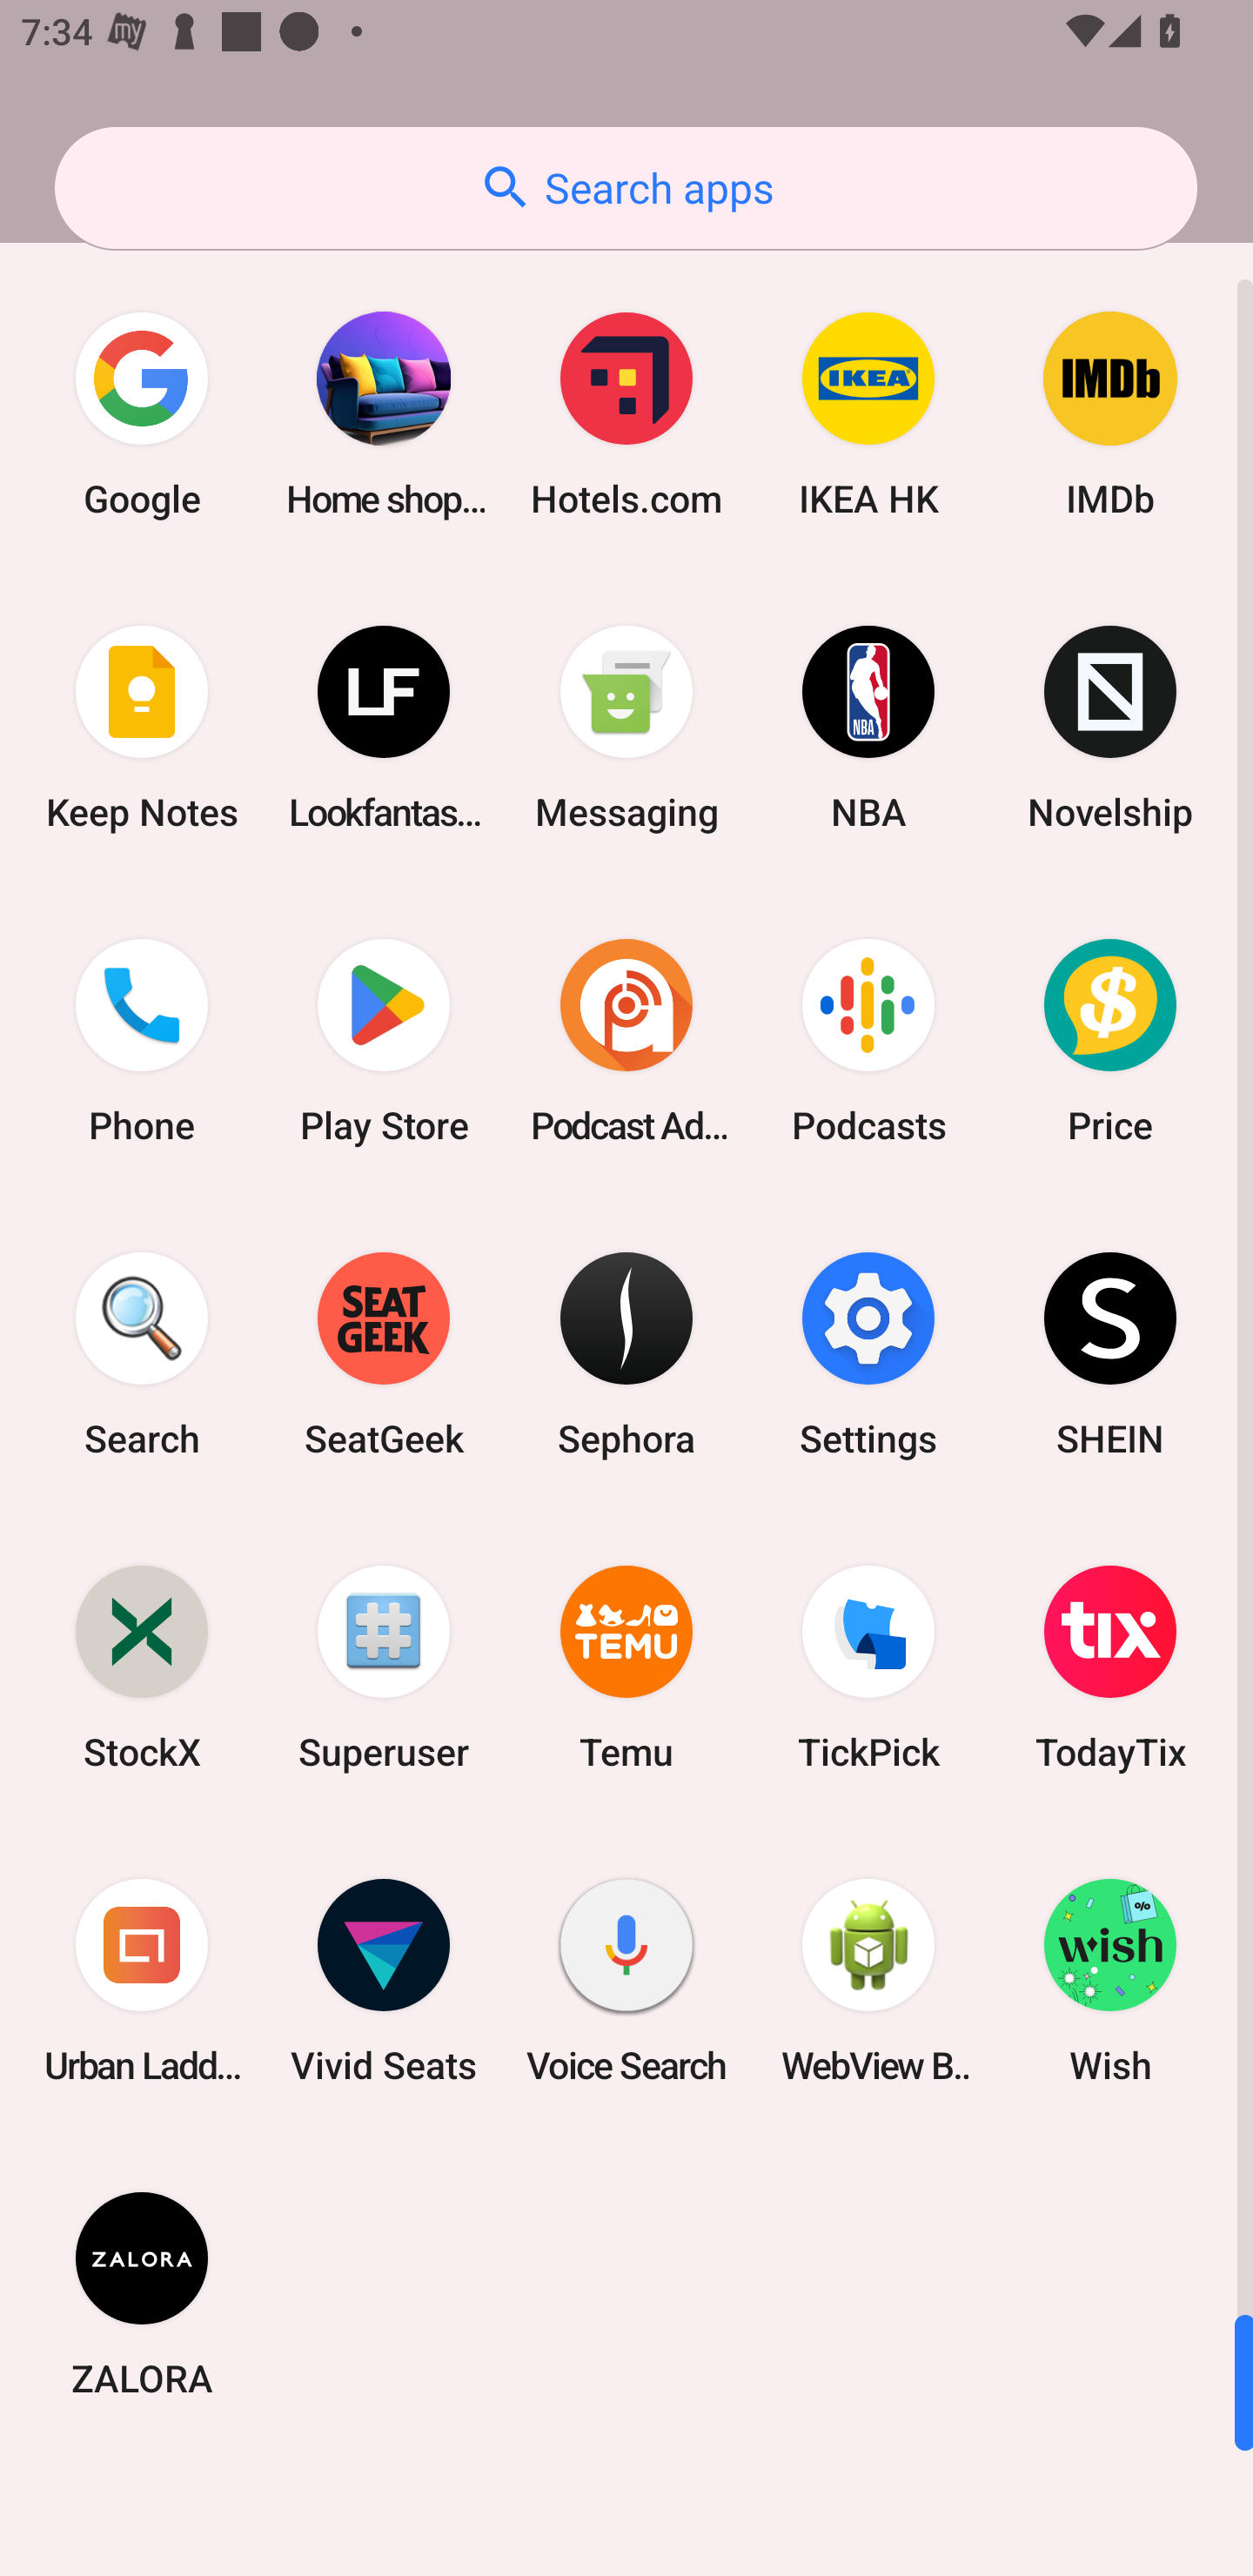 The image size is (1253, 2576). I want to click on Voice Search, so click(626, 1981).